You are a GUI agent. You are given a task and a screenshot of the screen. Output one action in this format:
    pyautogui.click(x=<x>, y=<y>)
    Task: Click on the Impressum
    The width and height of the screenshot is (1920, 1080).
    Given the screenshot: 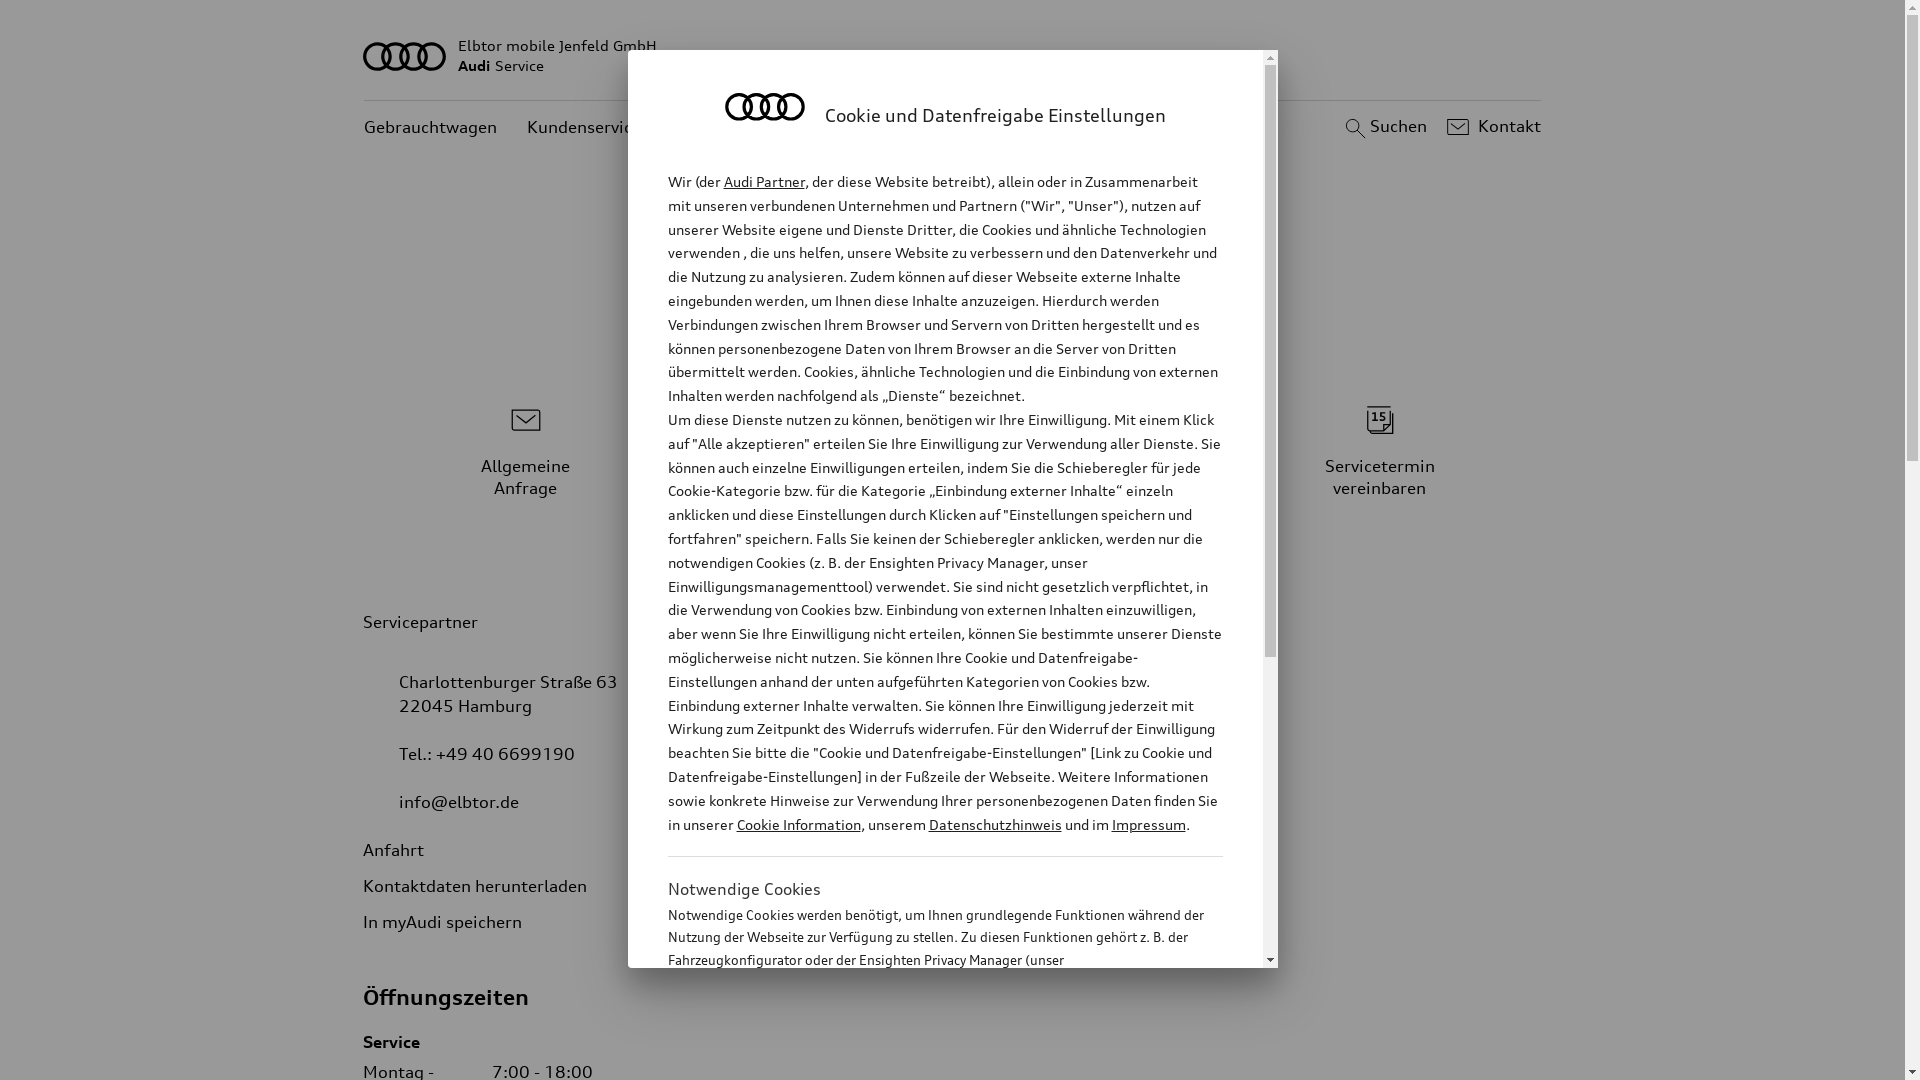 What is the action you would take?
    pyautogui.click(x=1149, y=824)
    